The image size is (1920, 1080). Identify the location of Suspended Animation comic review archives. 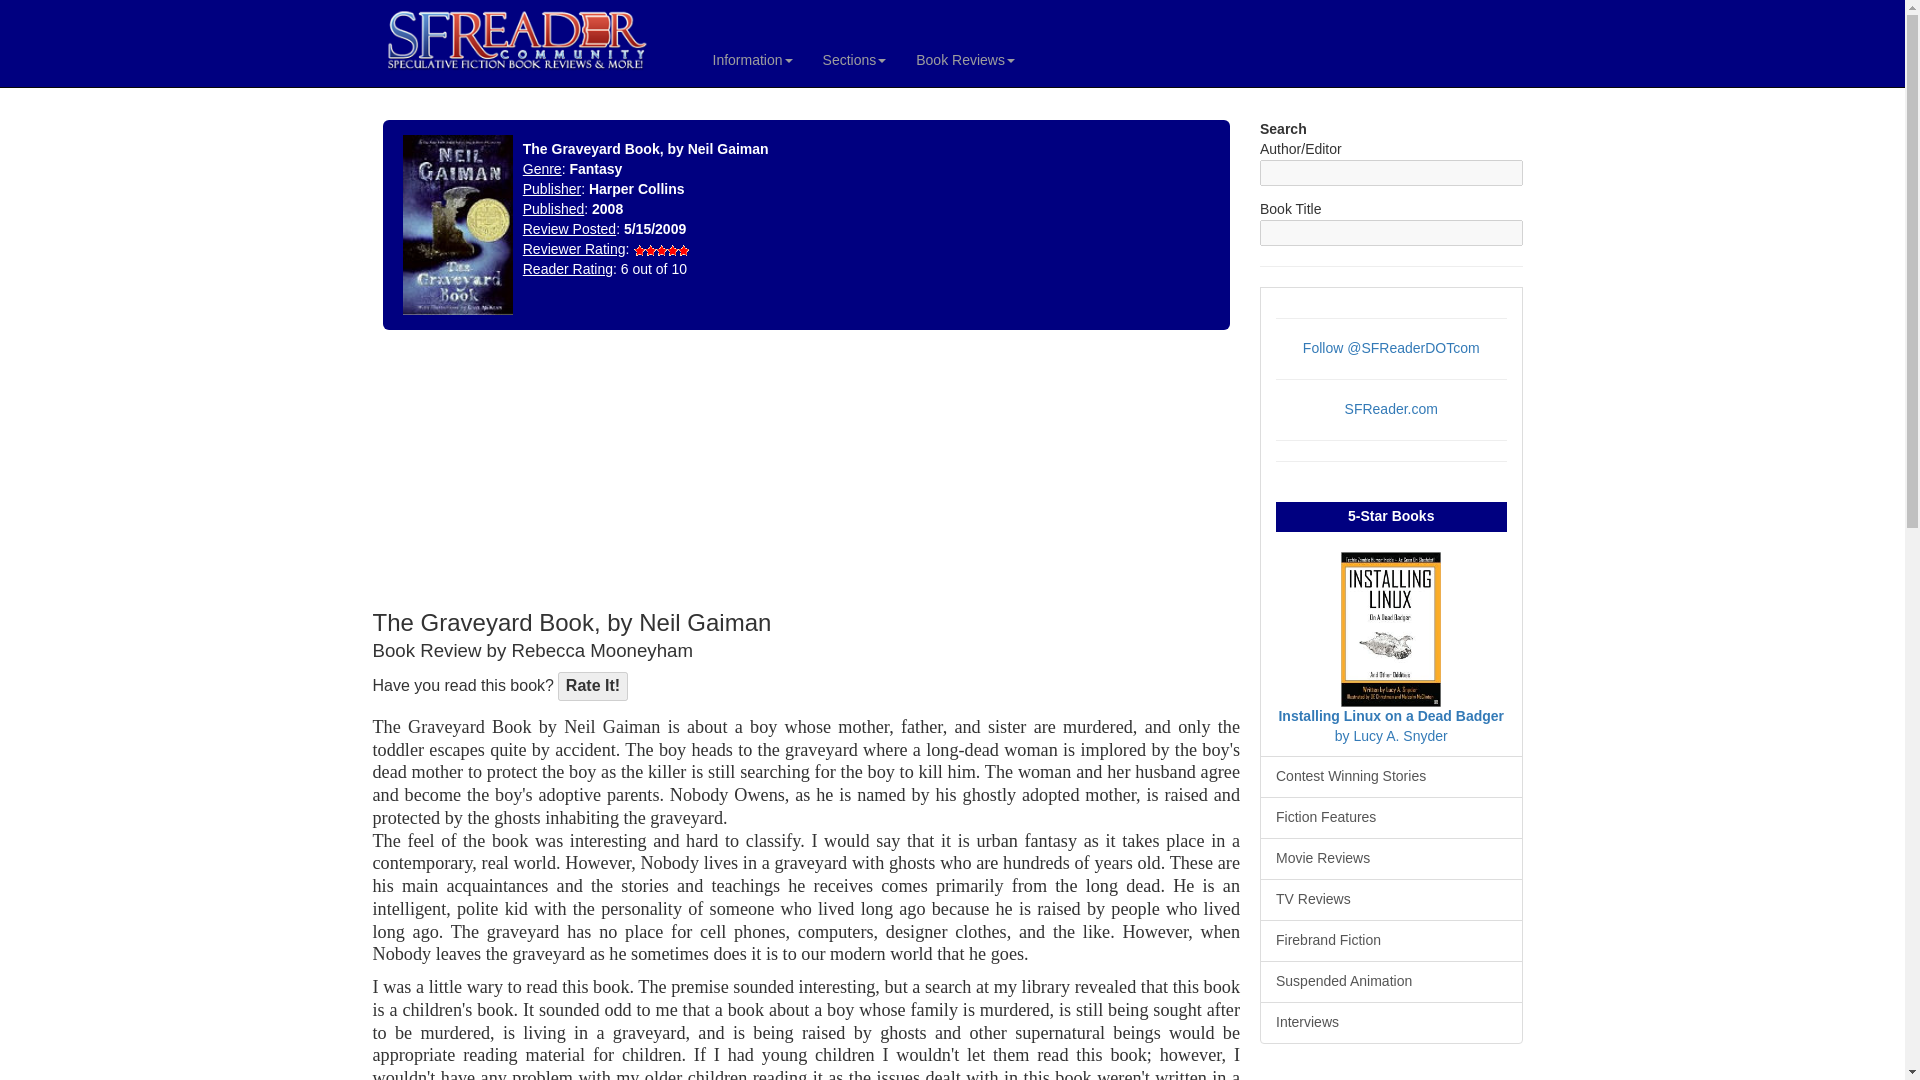
(1390, 982).